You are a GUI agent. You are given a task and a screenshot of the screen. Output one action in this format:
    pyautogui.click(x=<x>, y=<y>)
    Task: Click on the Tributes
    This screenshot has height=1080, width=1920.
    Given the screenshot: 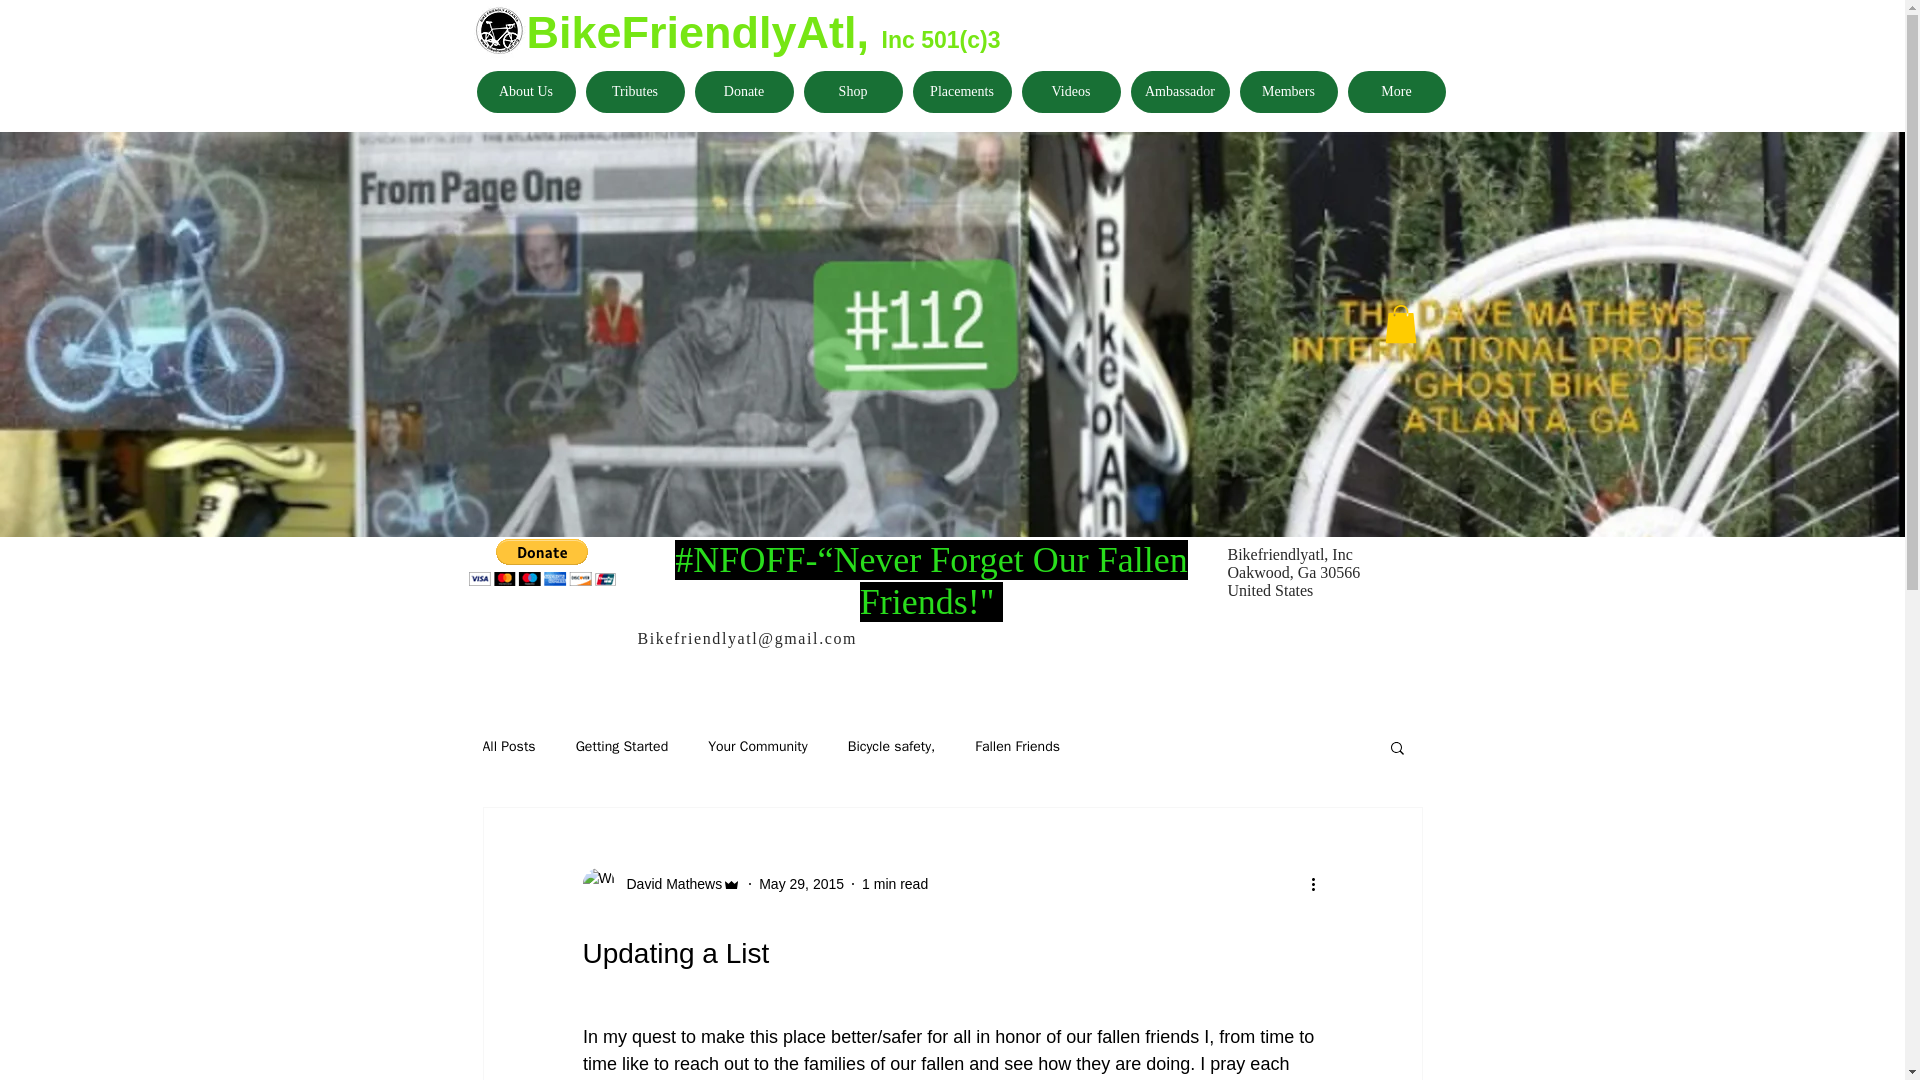 What is the action you would take?
    pyautogui.click(x=635, y=92)
    